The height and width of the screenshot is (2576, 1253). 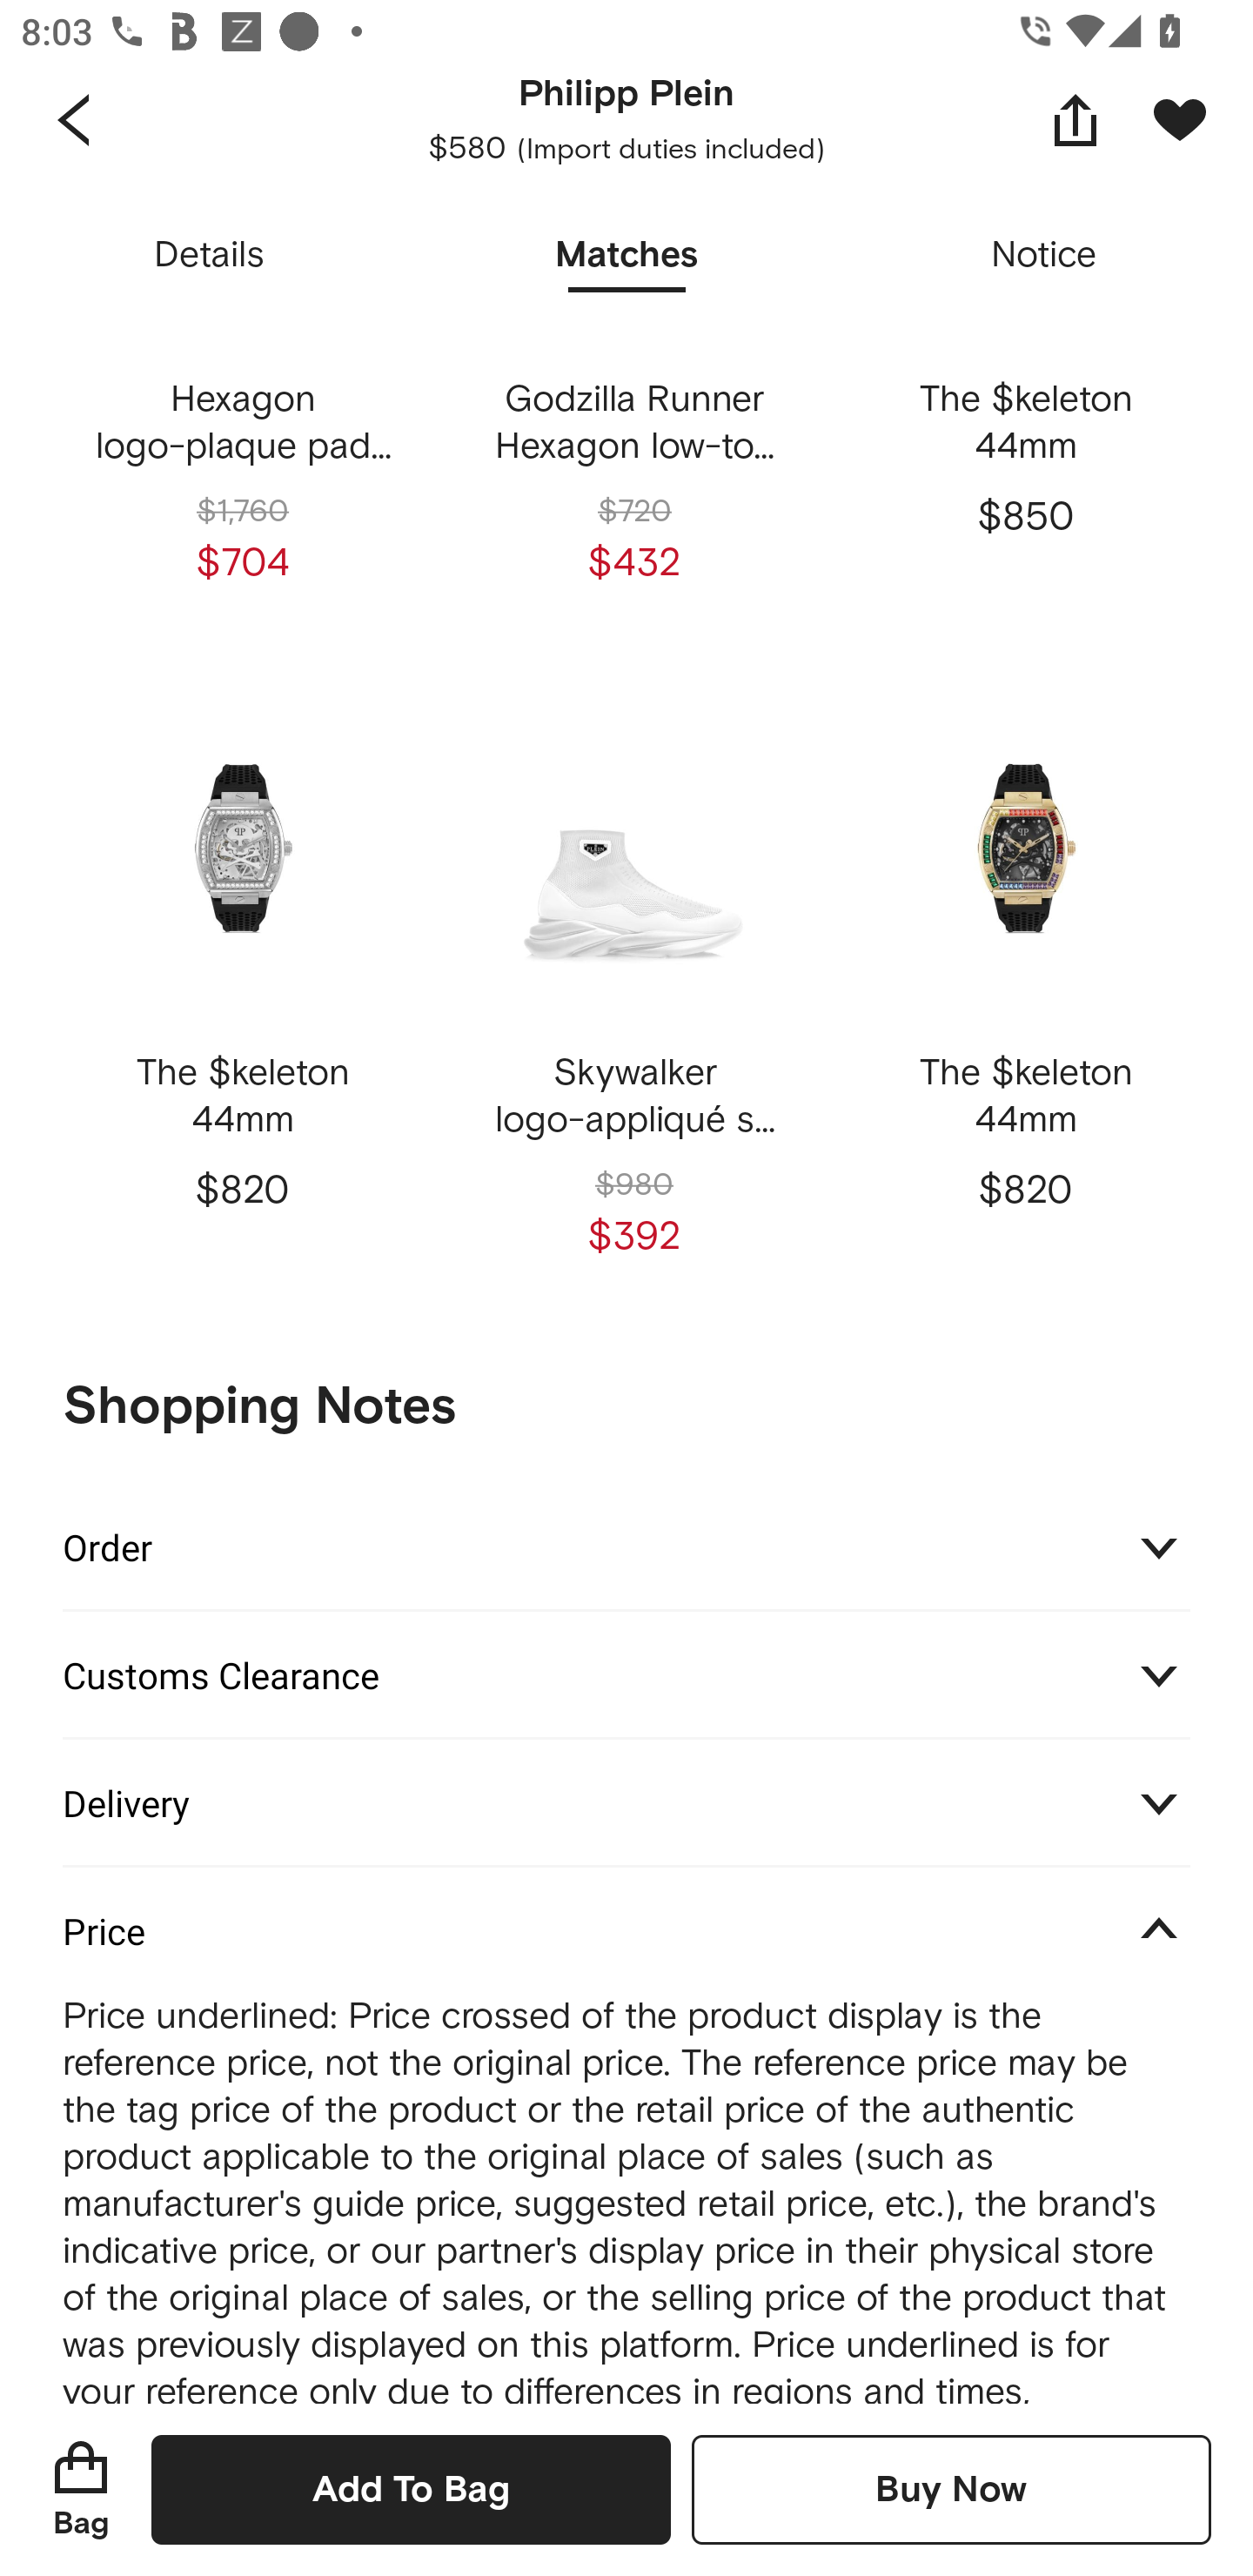 What do you see at coordinates (633, 989) in the screenshot?
I see `Skywalker logo-appliqué sneakers $980 $392` at bounding box center [633, 989].